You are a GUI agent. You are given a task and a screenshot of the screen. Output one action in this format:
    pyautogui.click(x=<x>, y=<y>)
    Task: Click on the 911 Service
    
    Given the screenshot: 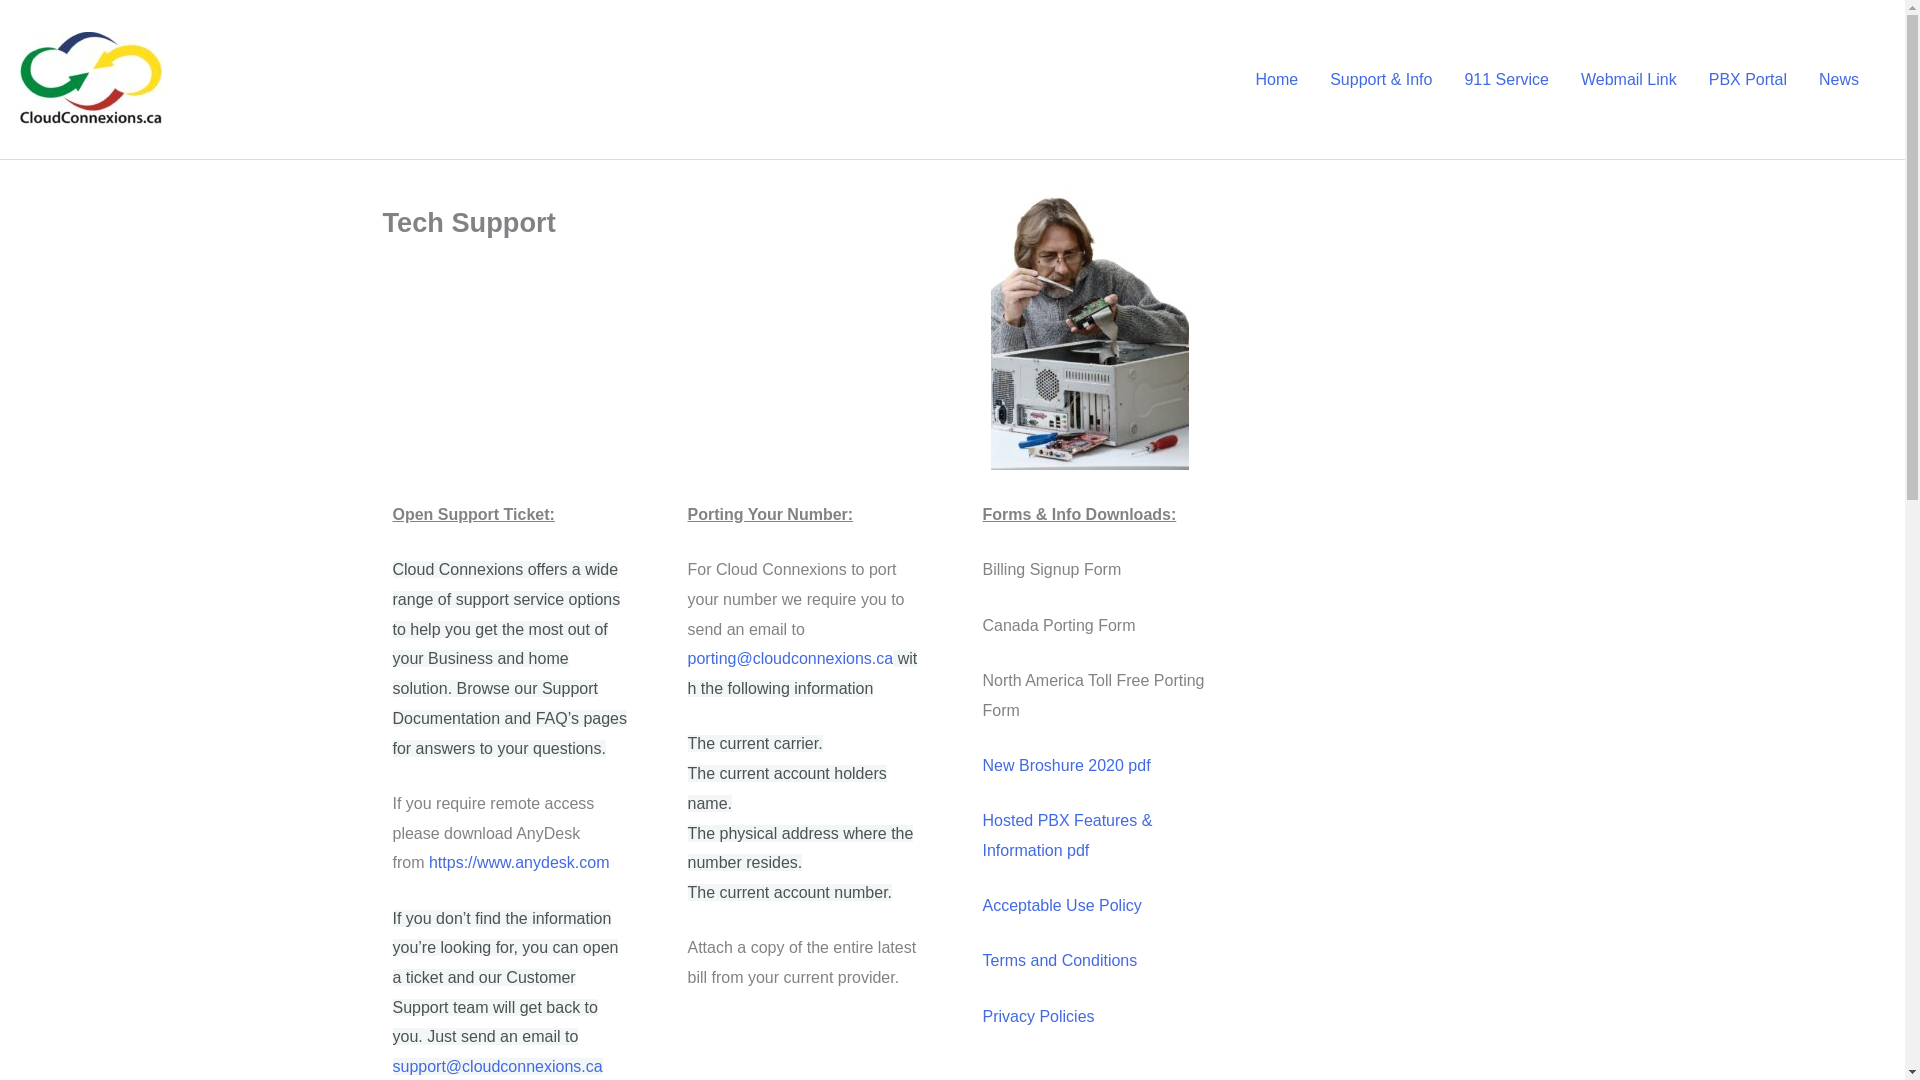 What is the action you would take?
    pyautogui.click(x=1506, y=79)
    